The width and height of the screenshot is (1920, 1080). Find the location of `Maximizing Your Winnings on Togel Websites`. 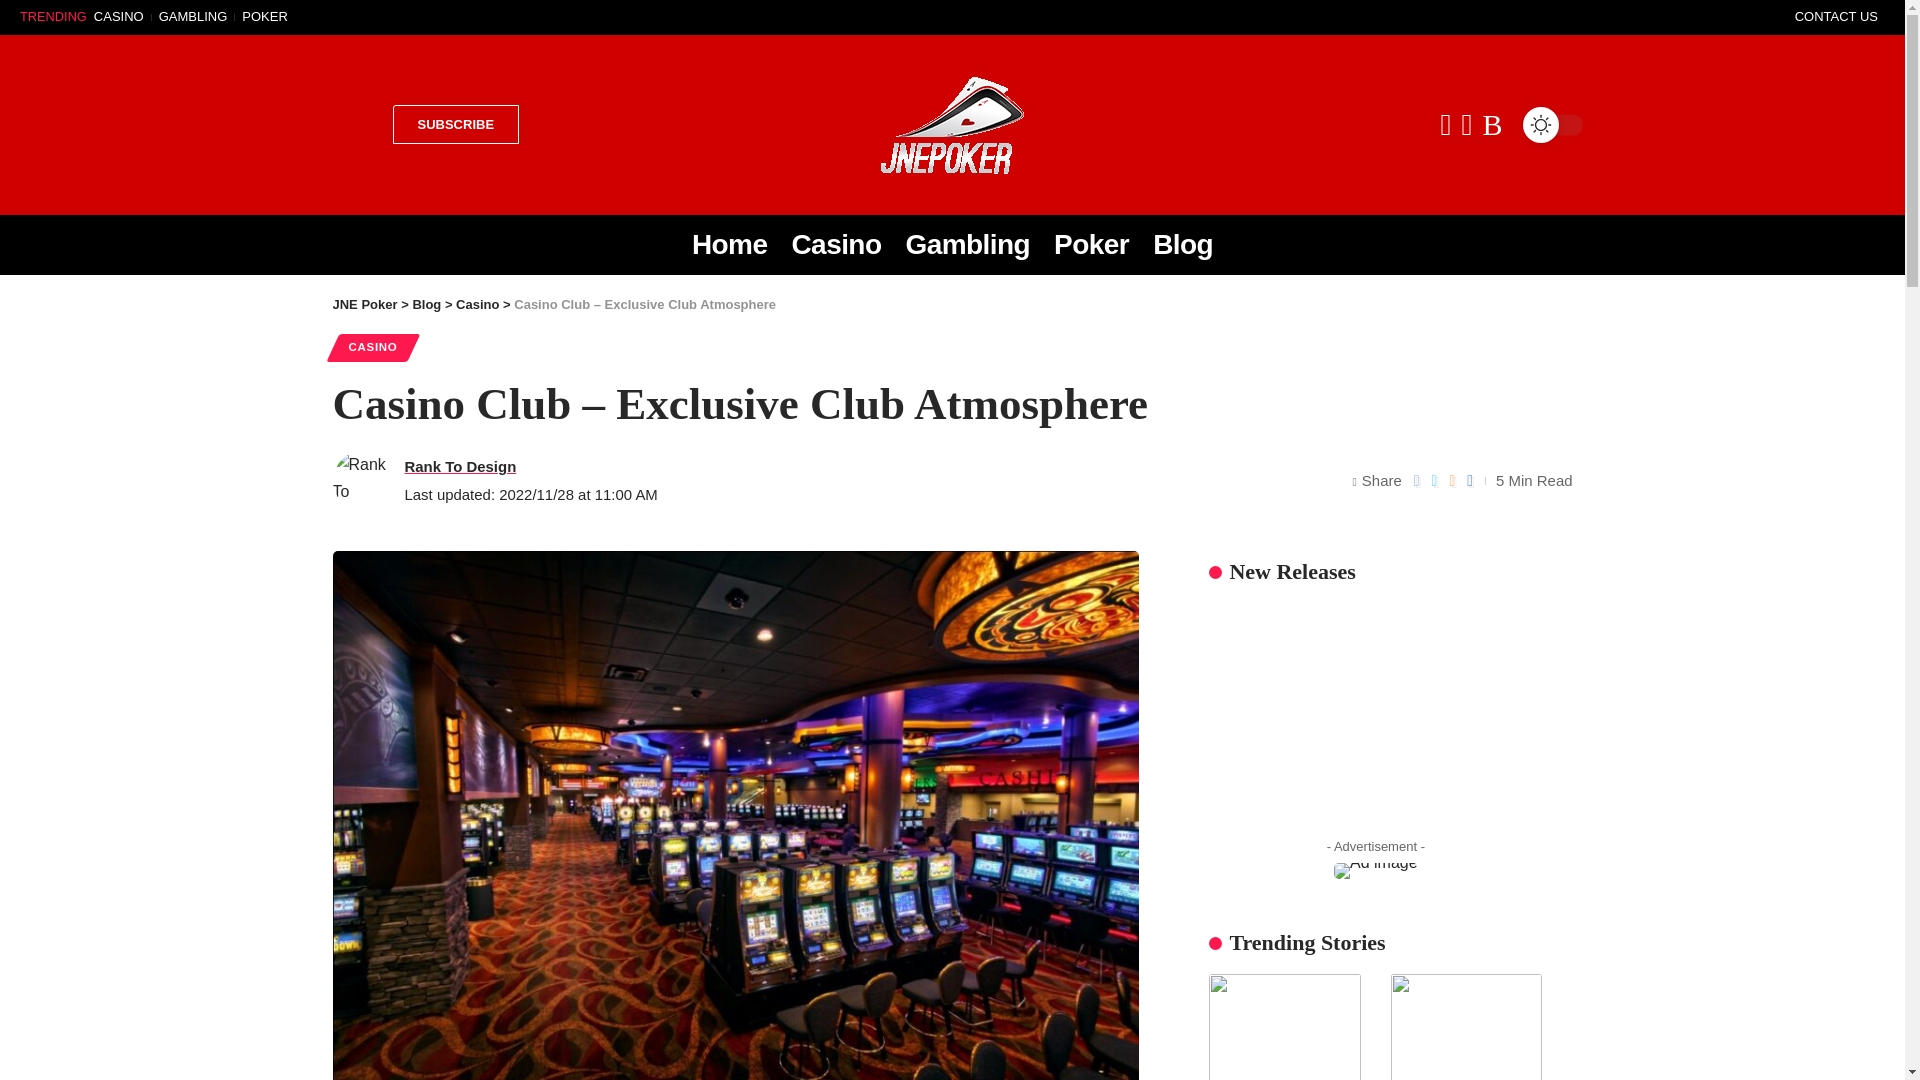

Maximizing Your Winnings on Togel Websites is located at coordinates (1285, 1027).